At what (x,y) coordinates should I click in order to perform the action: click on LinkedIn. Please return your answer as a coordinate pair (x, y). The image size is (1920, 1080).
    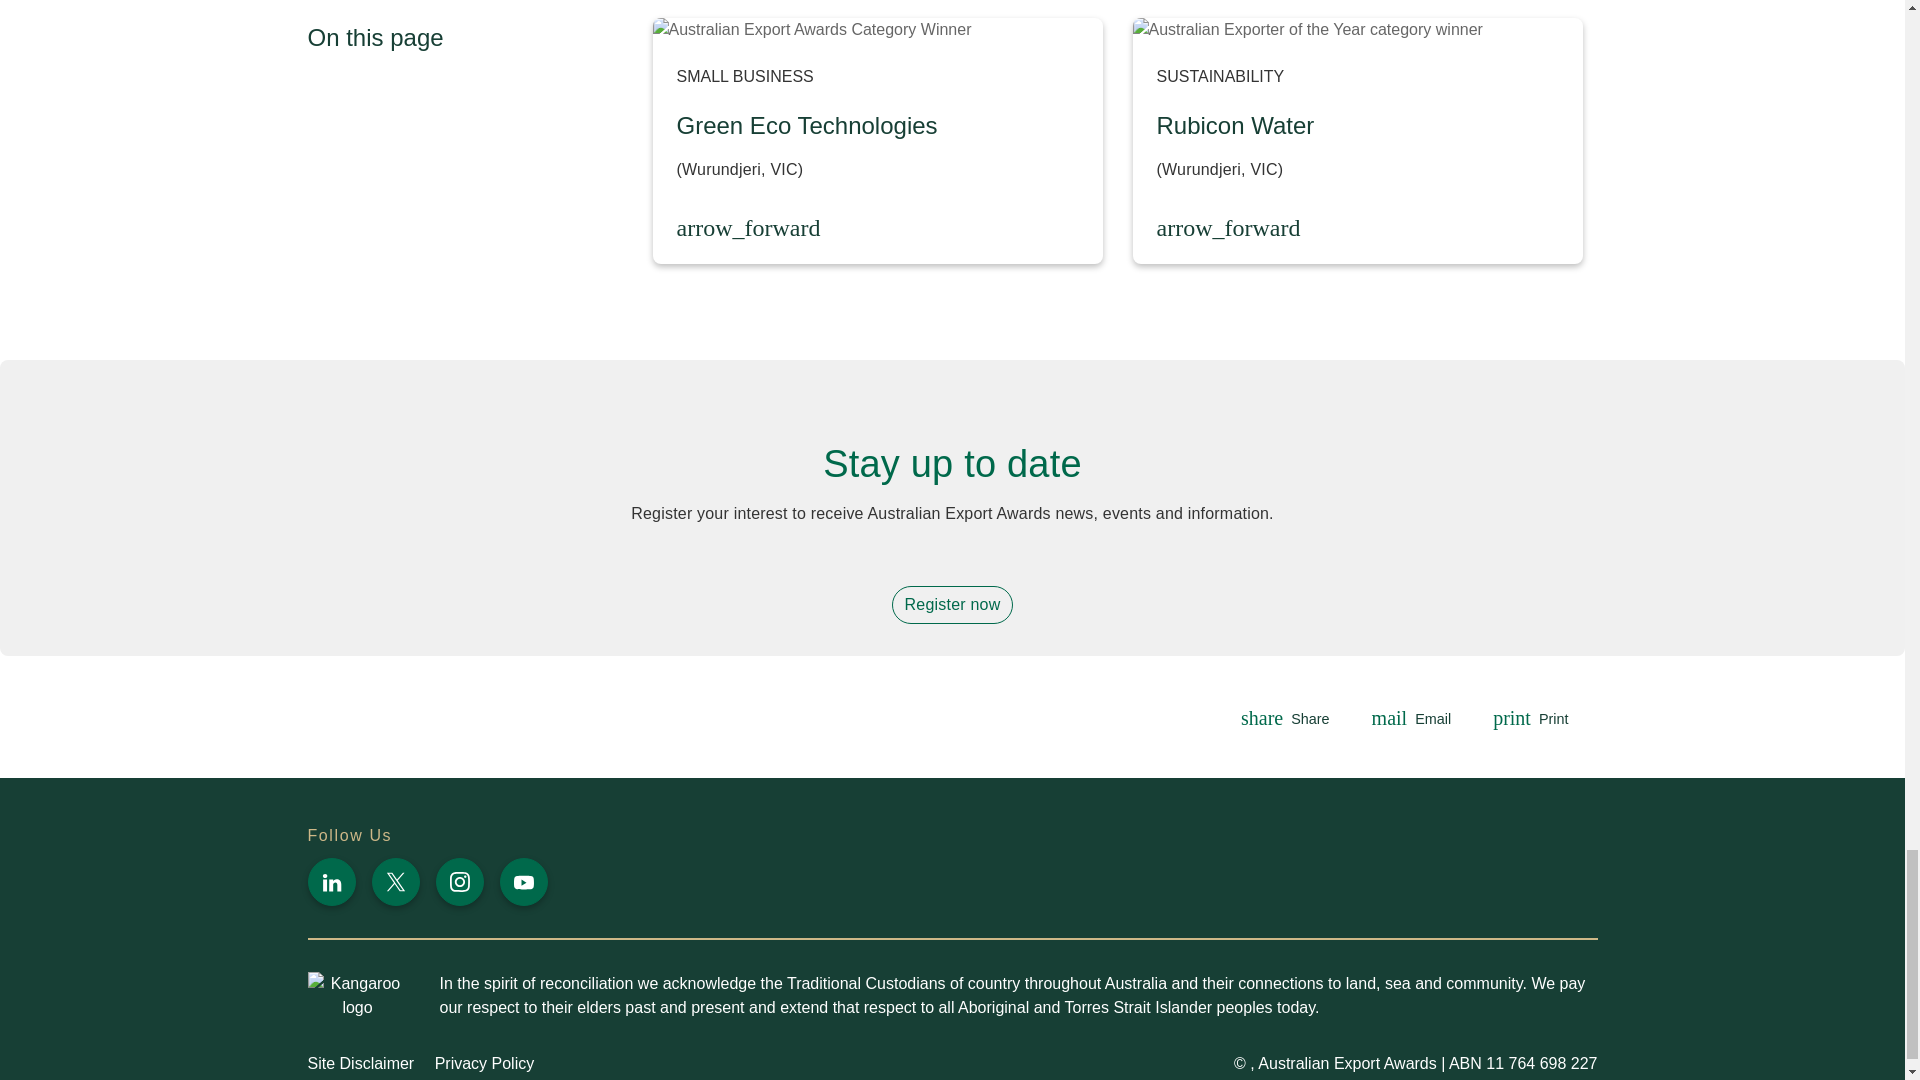
    Looking at the image, I should click on (331, 882).